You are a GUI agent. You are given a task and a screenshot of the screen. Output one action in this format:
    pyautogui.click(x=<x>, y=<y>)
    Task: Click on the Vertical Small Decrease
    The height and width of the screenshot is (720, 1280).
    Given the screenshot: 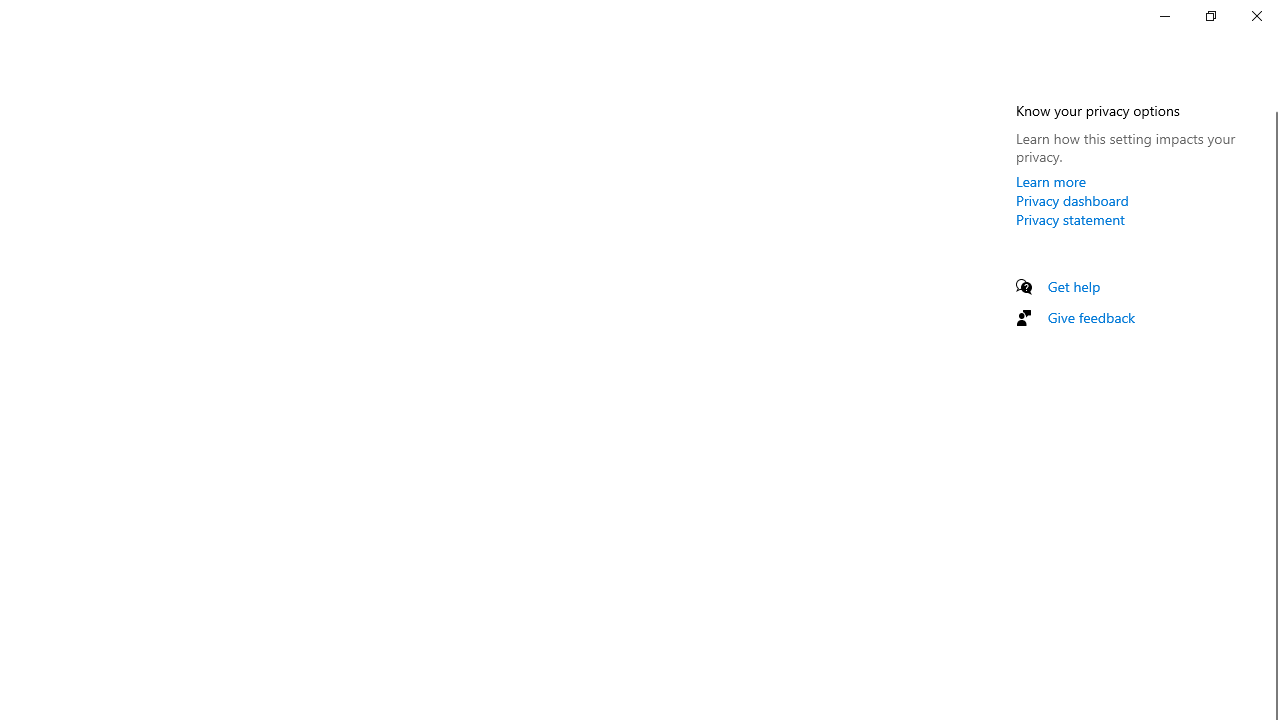 What is the action you would take?
    pyautogui.click(x=1272, y=104)
    